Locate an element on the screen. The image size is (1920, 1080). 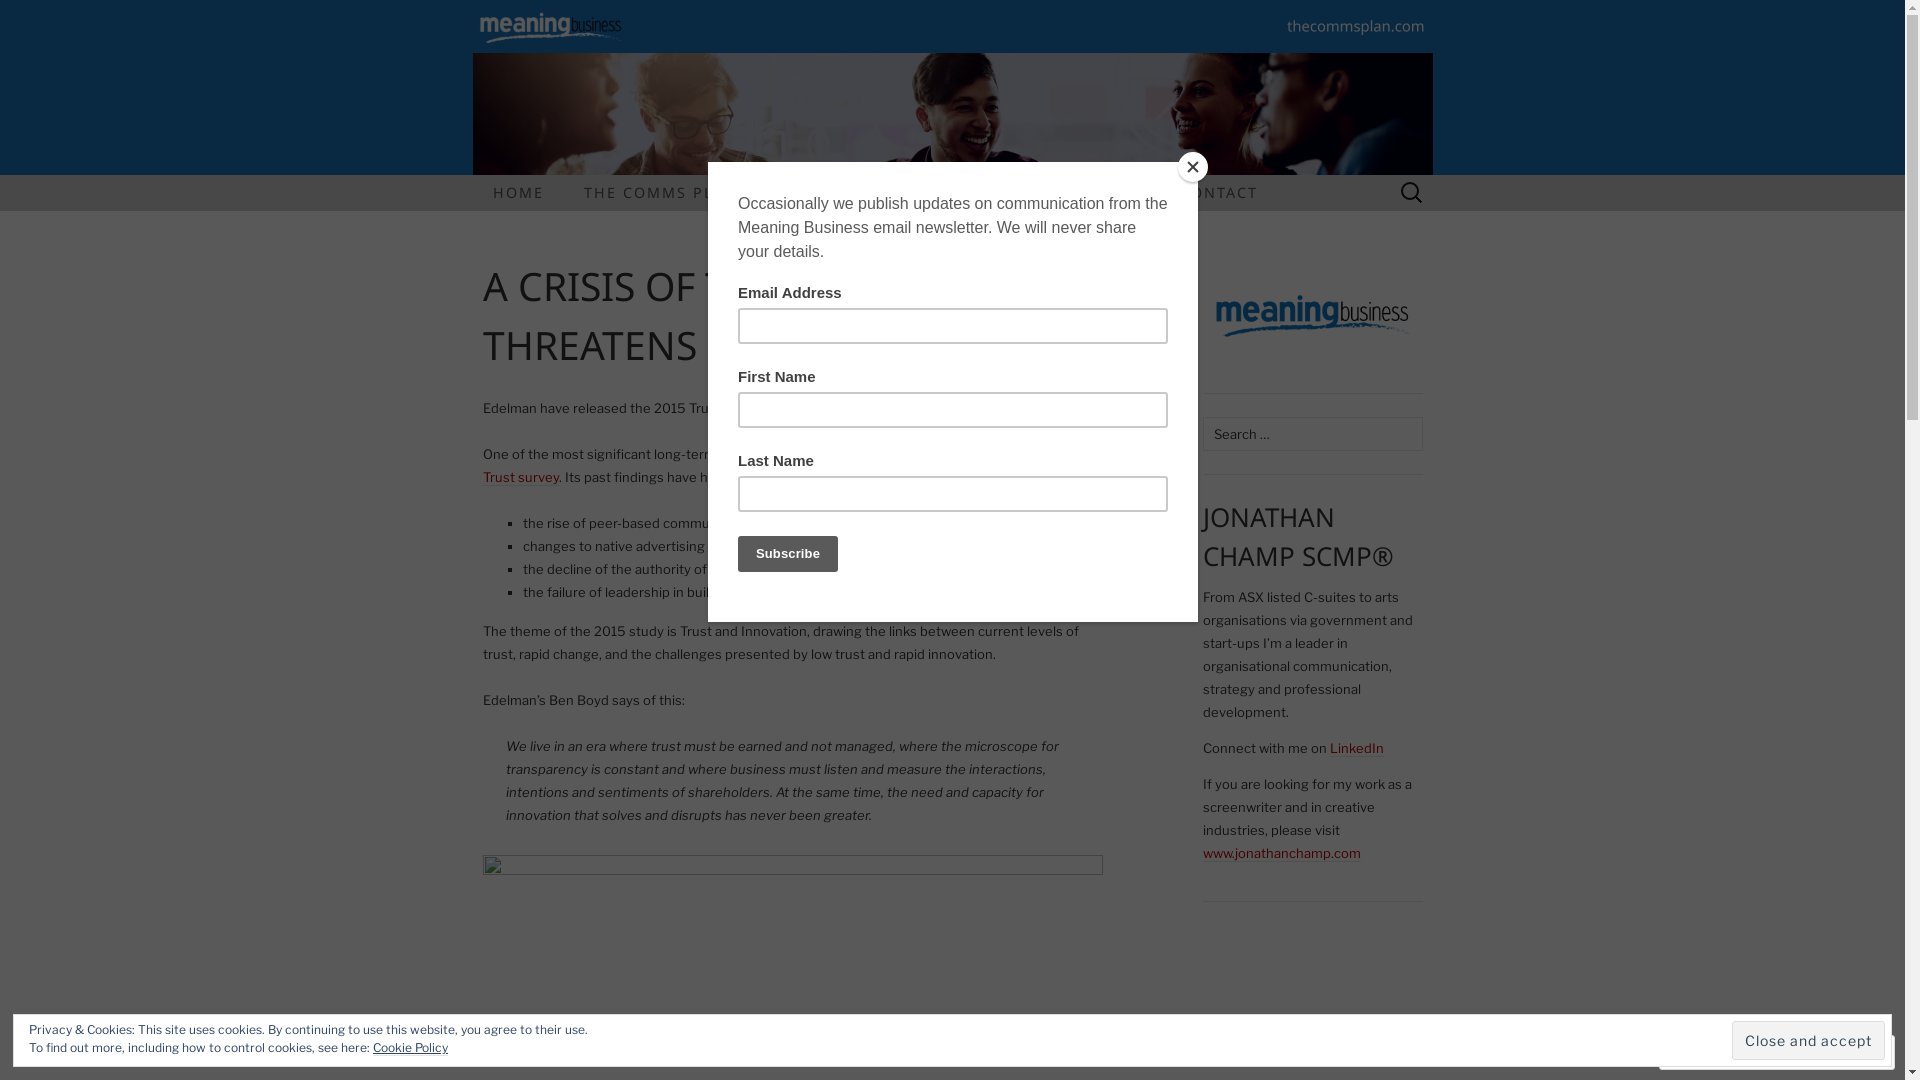
Follow is located at coordinates (1813, 1052).